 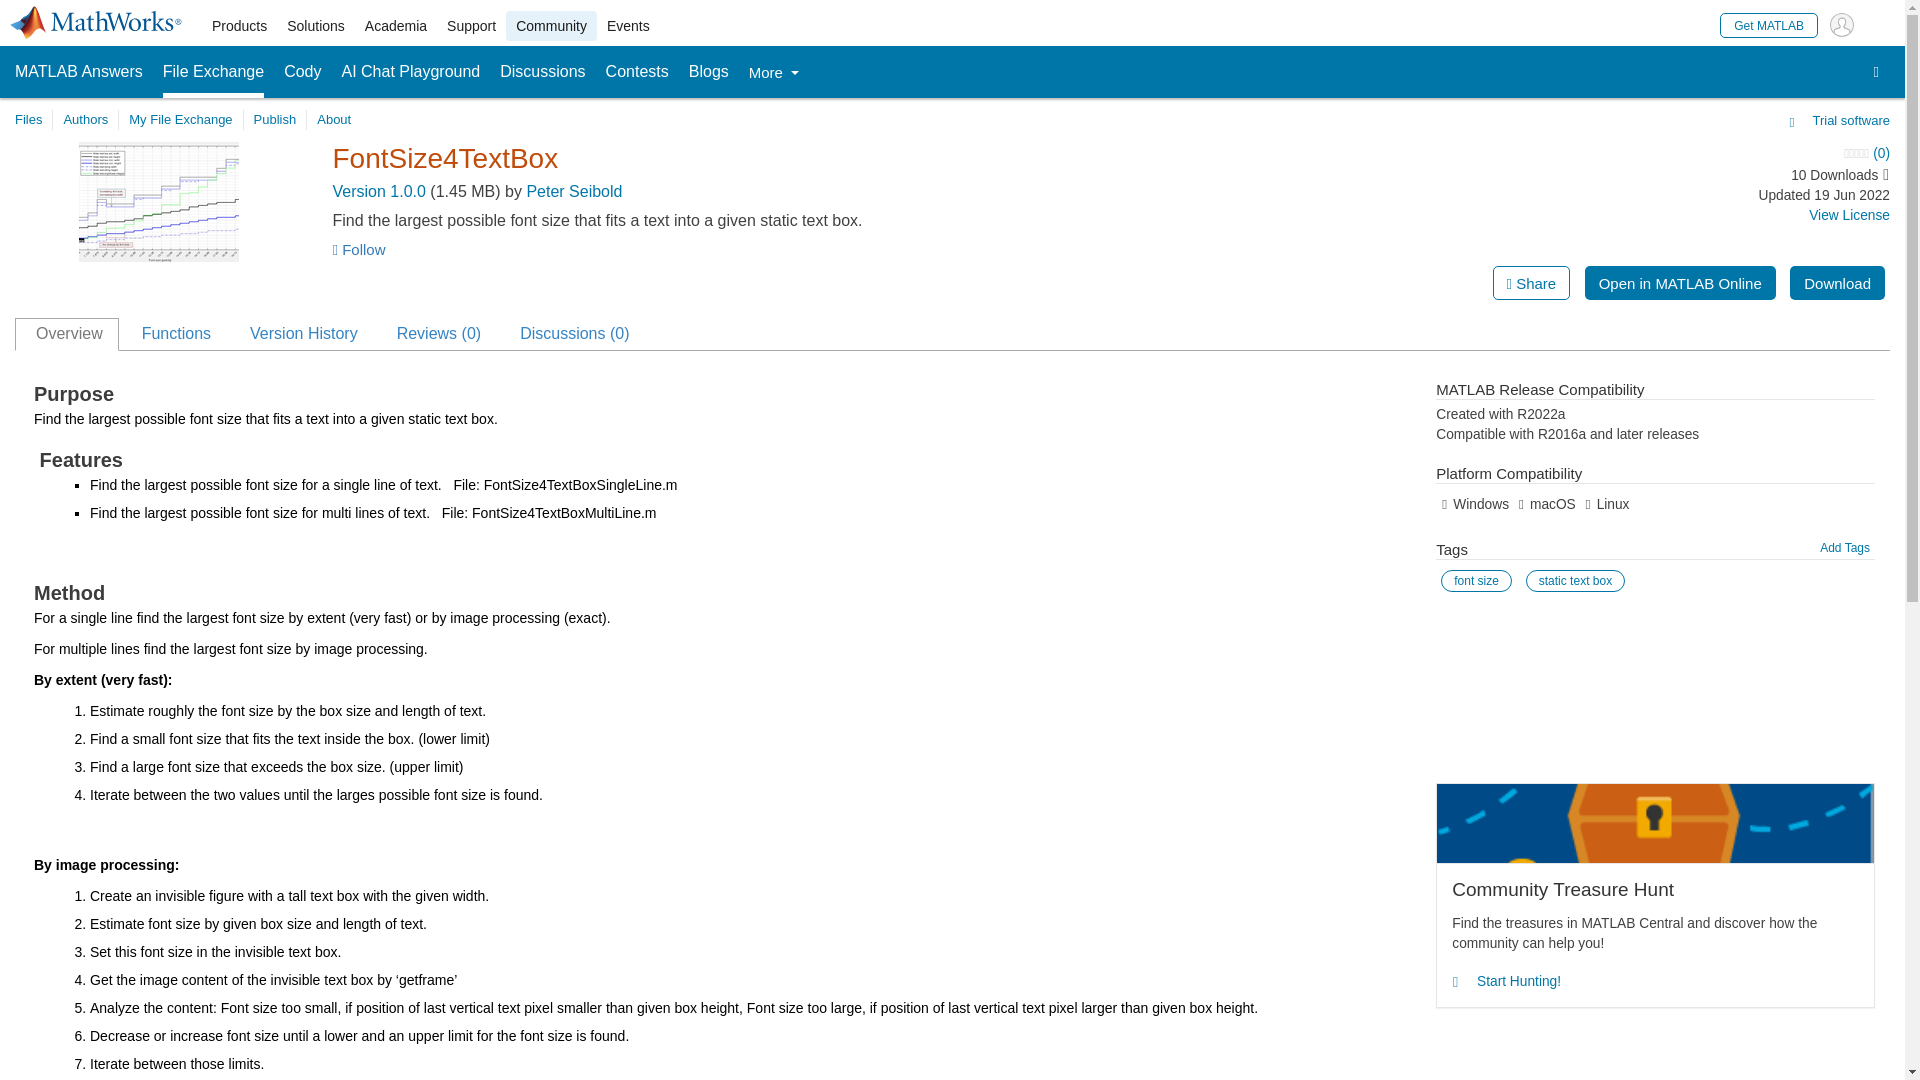 What do you see at coordinates (411, 72) in the screenshot?
I see `AI Chat Playground` at bounding box center [411, 72].